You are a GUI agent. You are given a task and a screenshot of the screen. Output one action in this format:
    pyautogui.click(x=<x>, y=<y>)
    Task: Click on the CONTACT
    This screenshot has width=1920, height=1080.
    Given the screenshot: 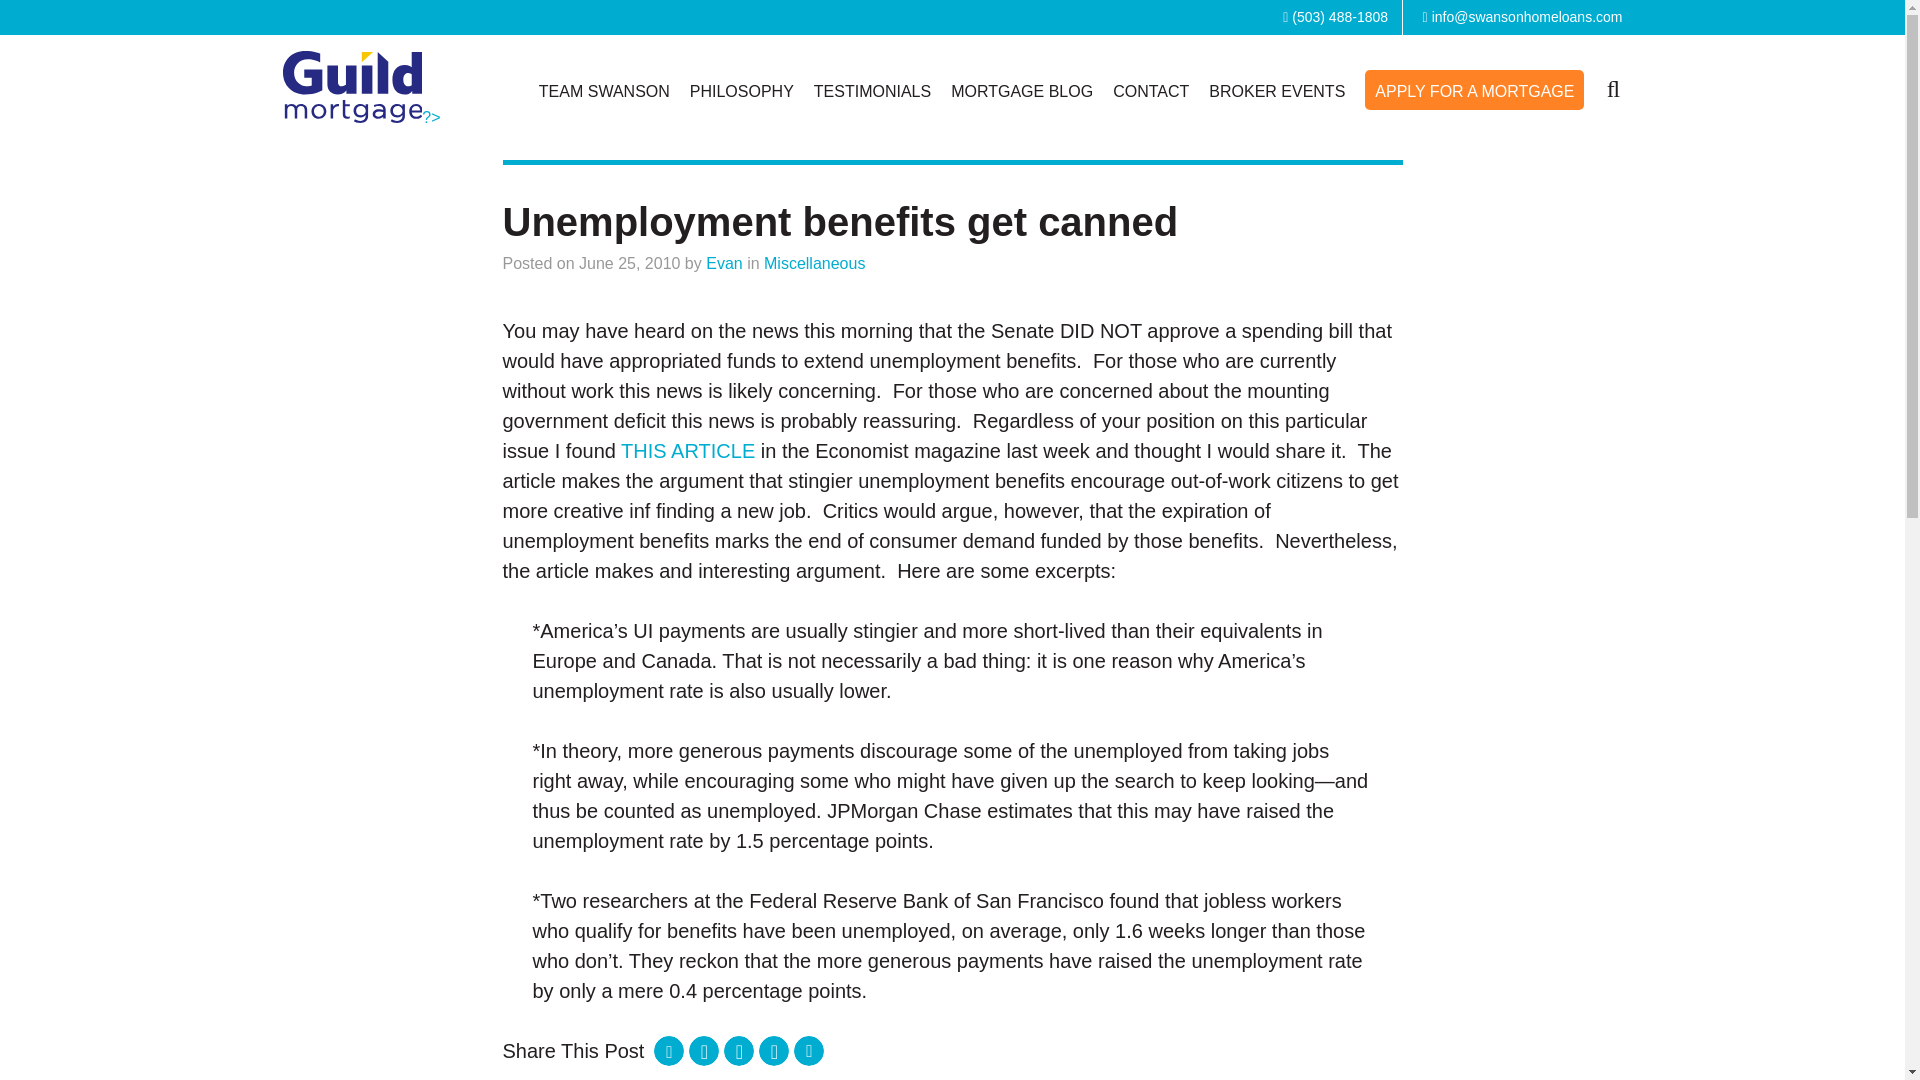 What is the action you would take?
    pyautogui.click(x=1150, y=92)
    